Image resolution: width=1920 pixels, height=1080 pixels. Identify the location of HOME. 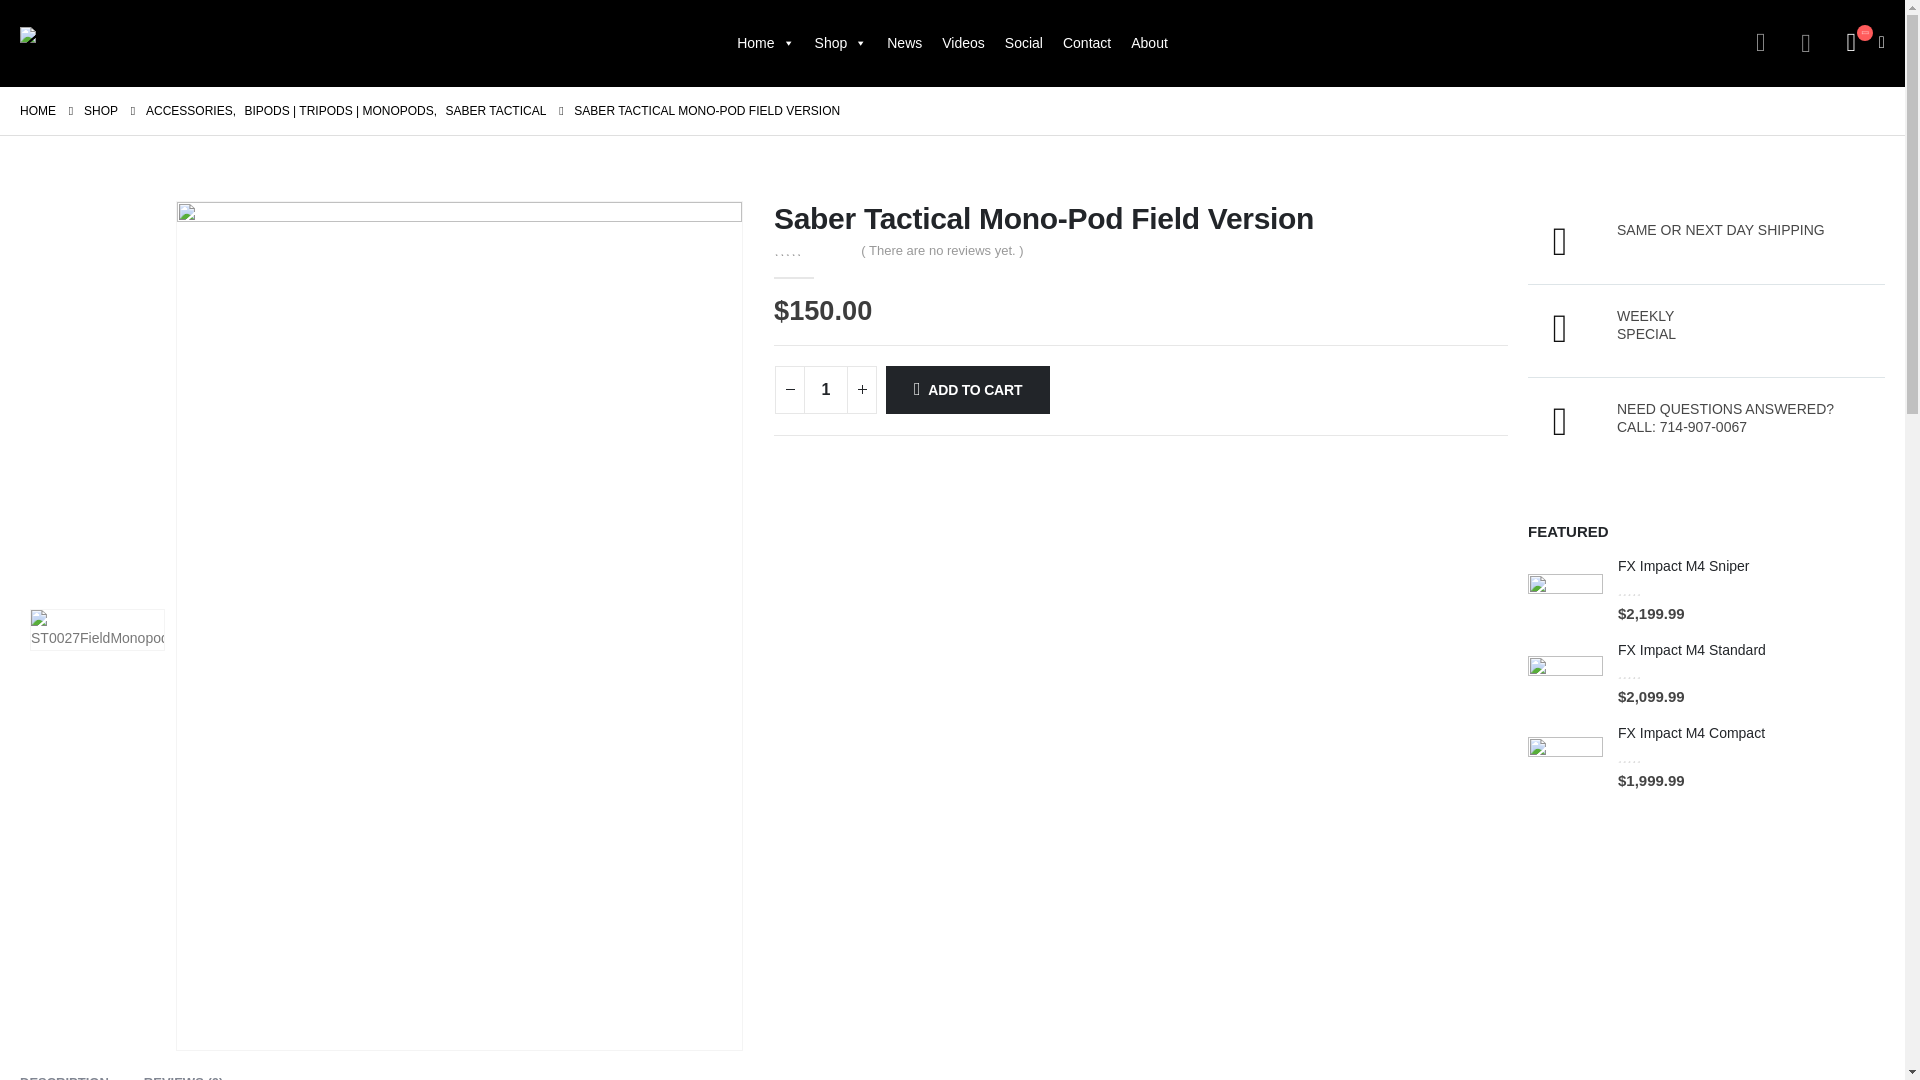
(37, 111).